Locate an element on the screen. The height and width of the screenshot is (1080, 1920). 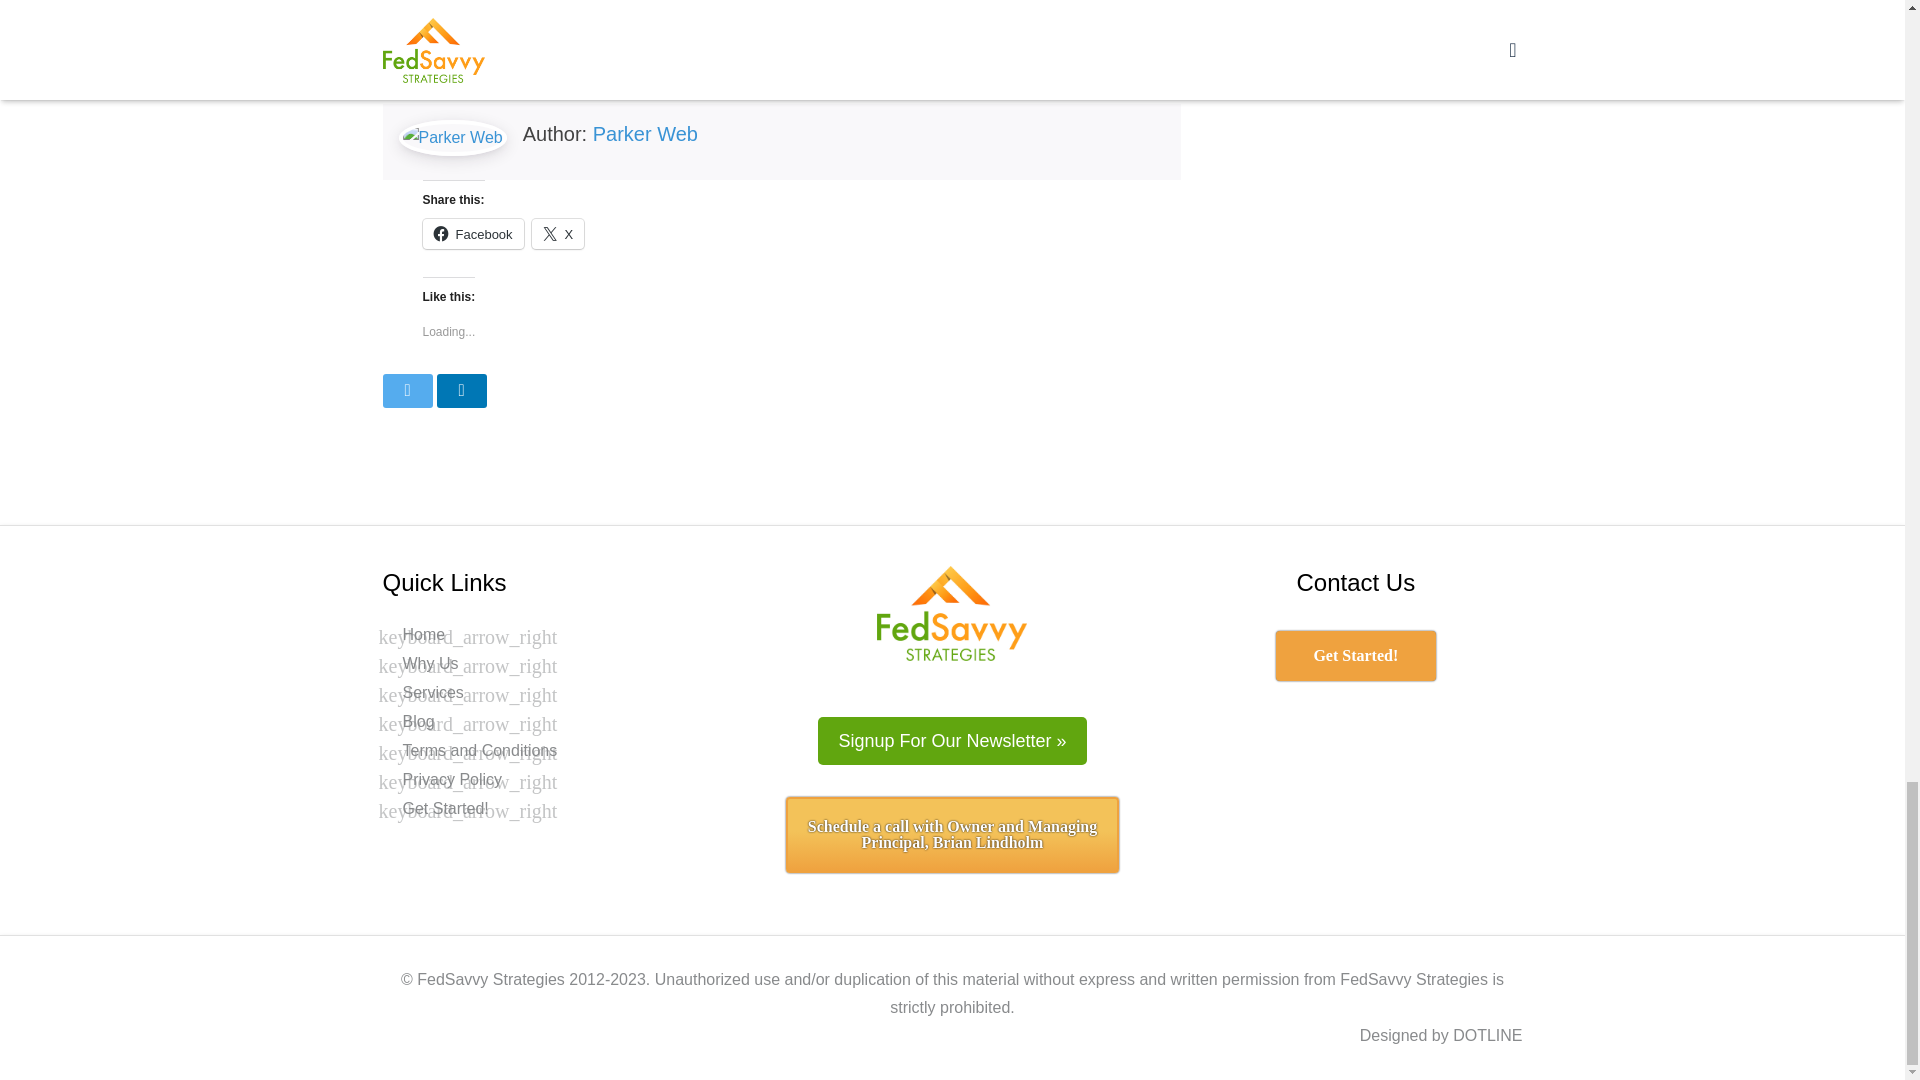
Parker Web is located at coordinates (646, 134).